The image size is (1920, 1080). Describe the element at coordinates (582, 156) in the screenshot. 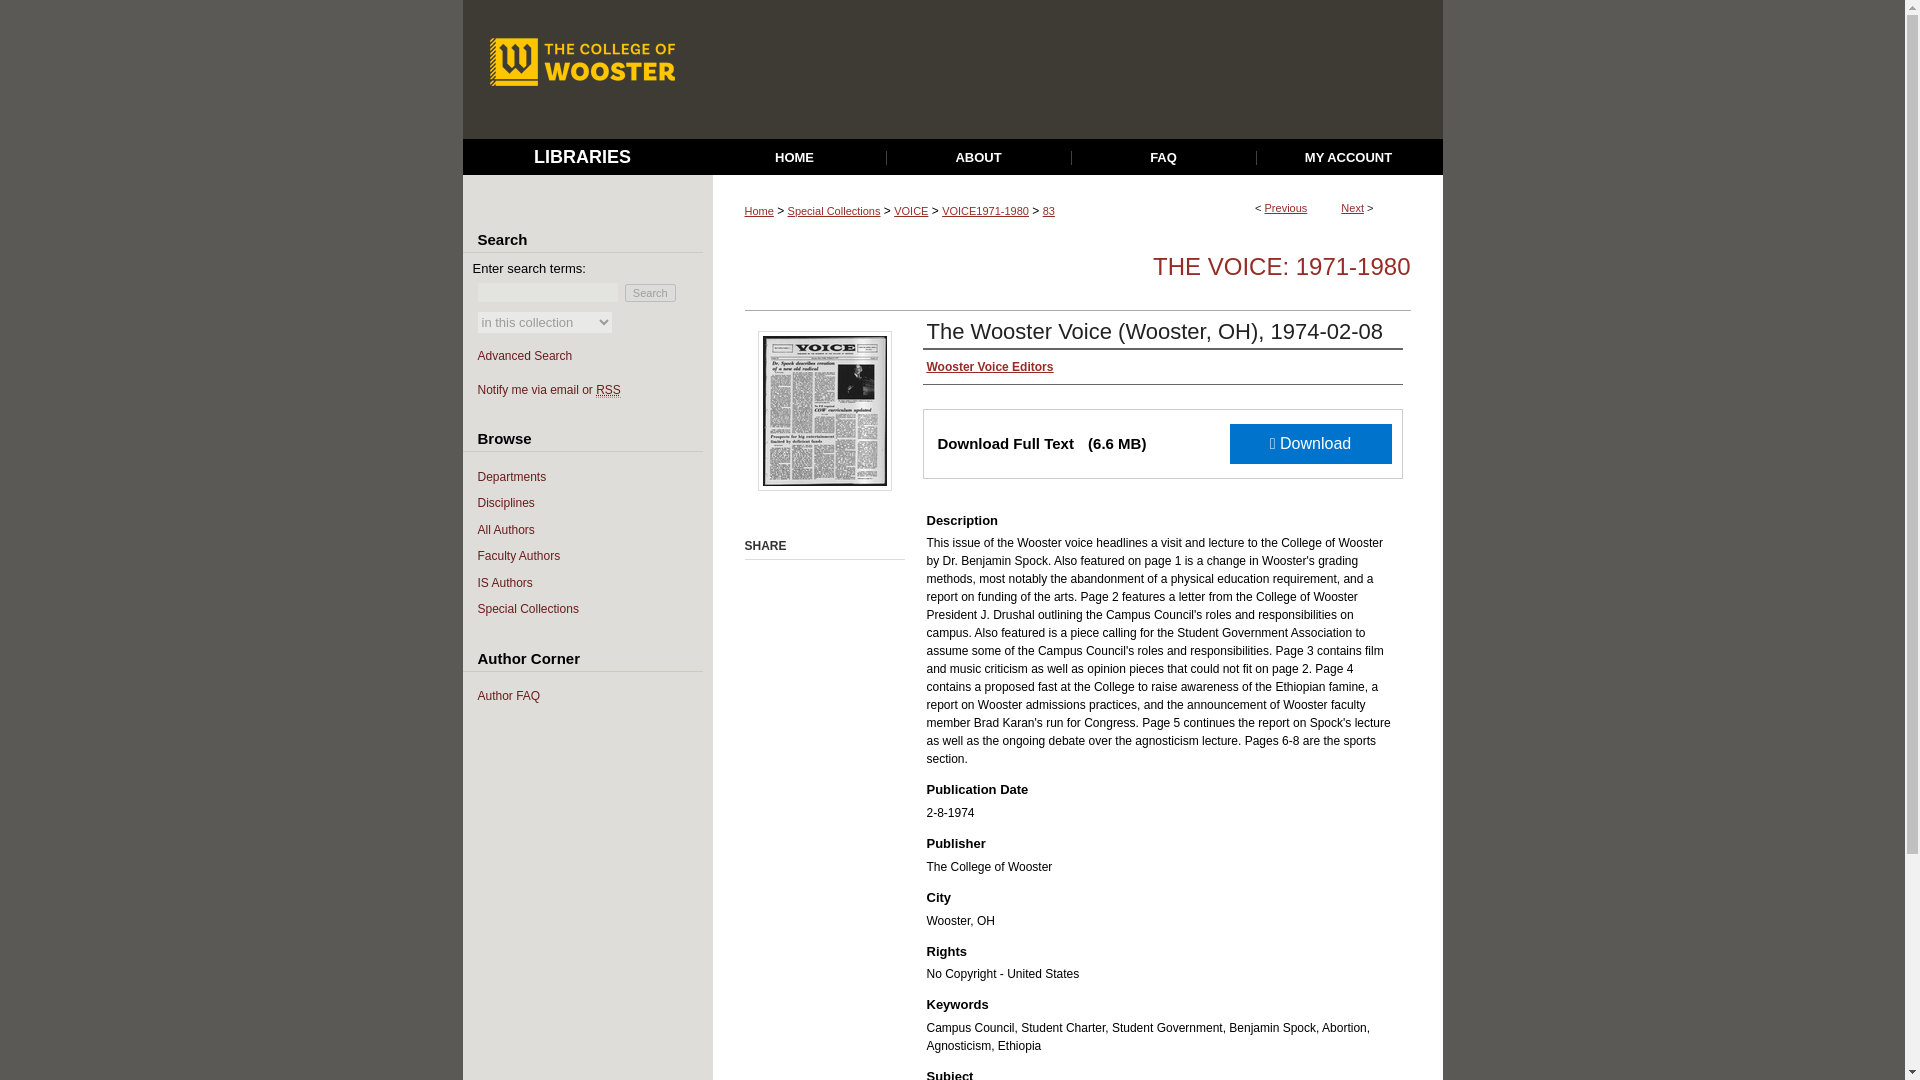

I see `College of Wooster Libraries` at that location.